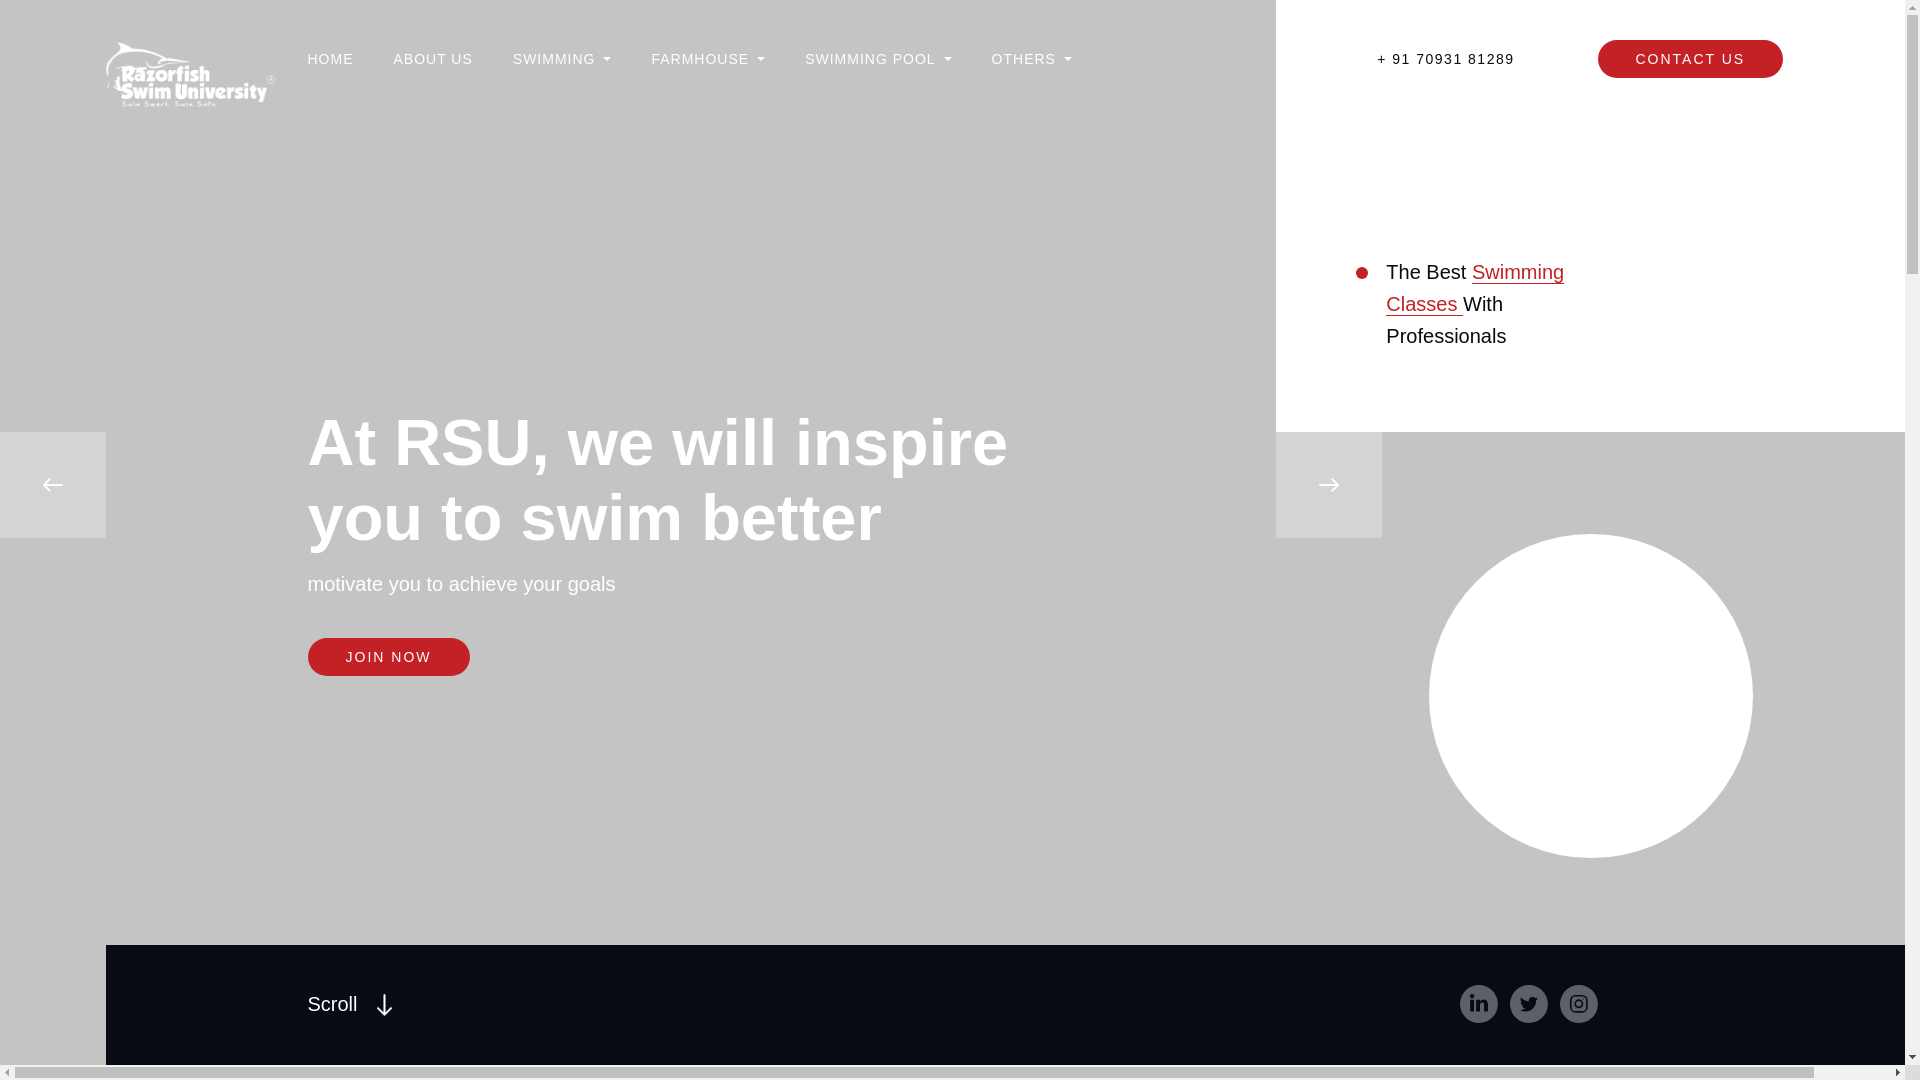 The height and width of the screenshot is (1080, 1920). What do you see at coordinates (877, 58) in the screenshot?
I see `JOIN NOW` at bounding box center [877, 58].